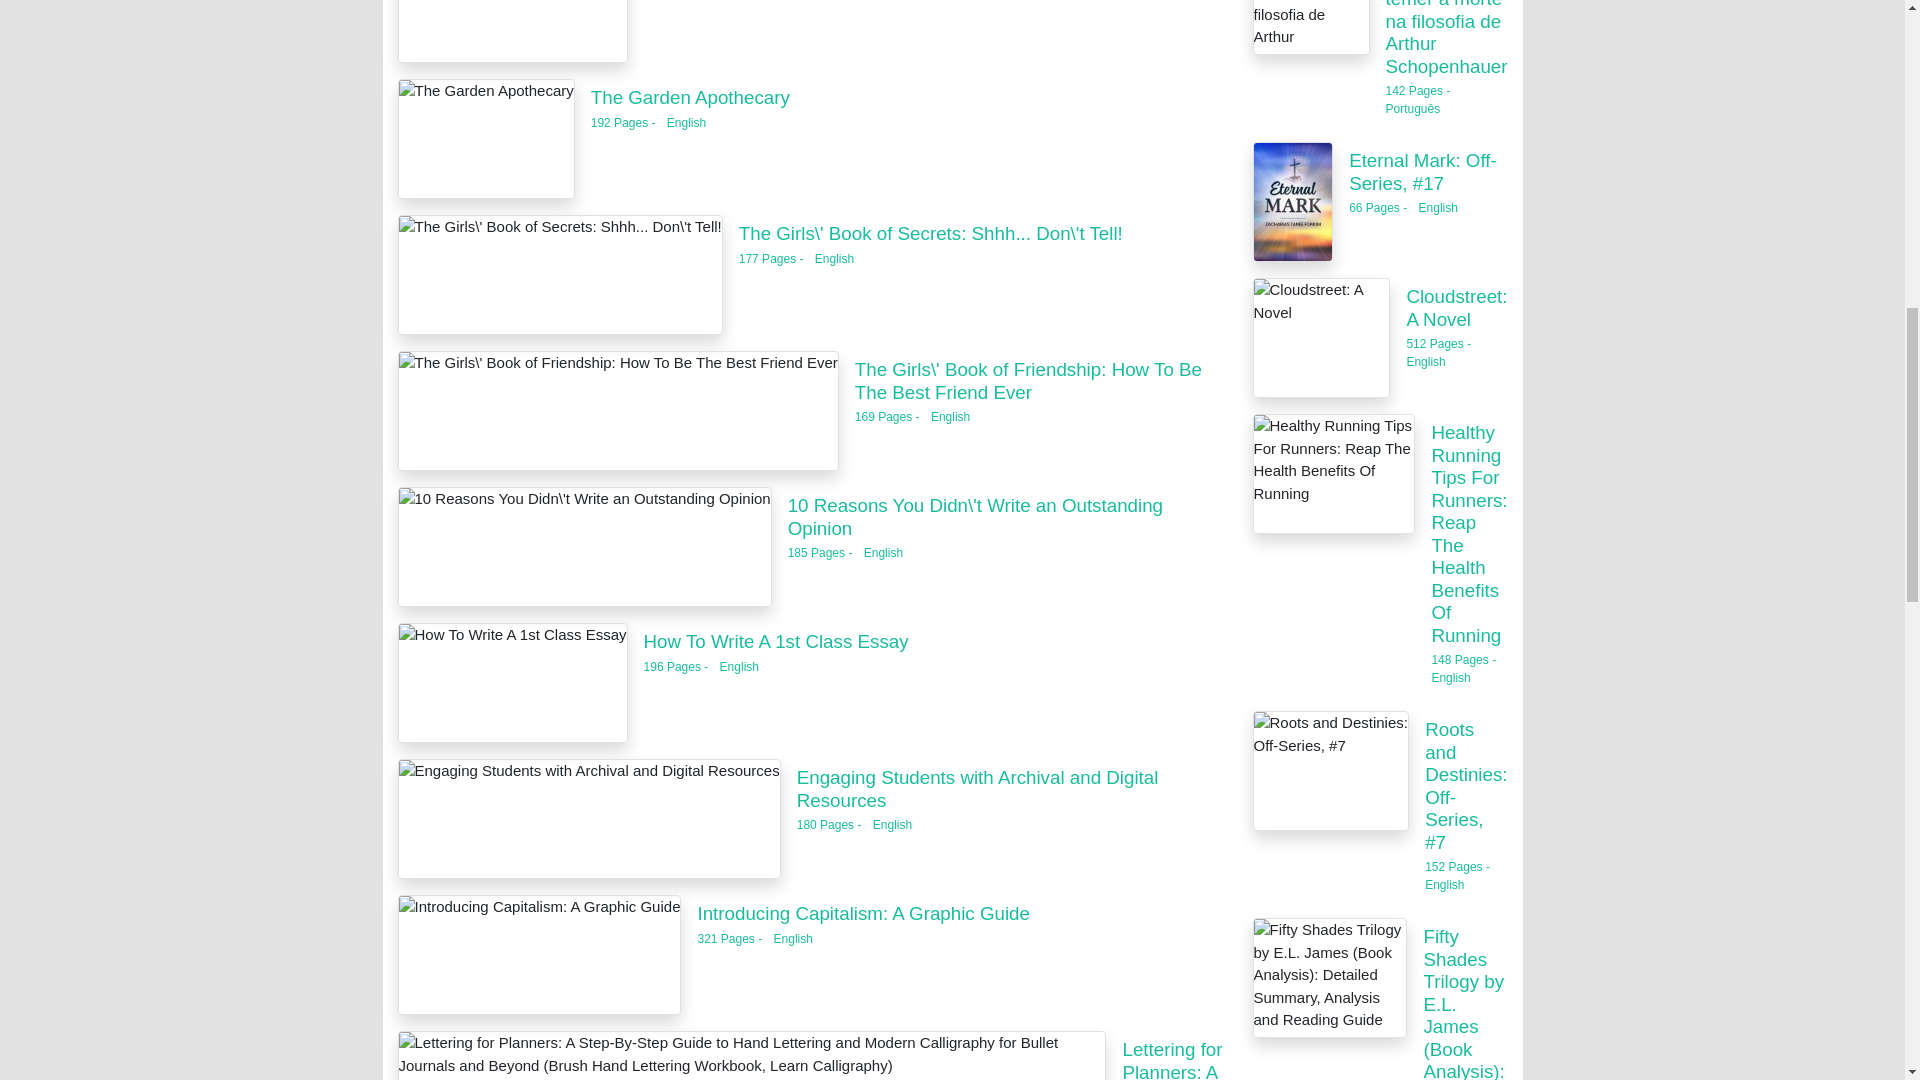 This screenshot has height=1080, width=1920. Describe the element at coordinates (776, 641) in the screenshot. I see `How To Write A 1st Class Essay` at that location.